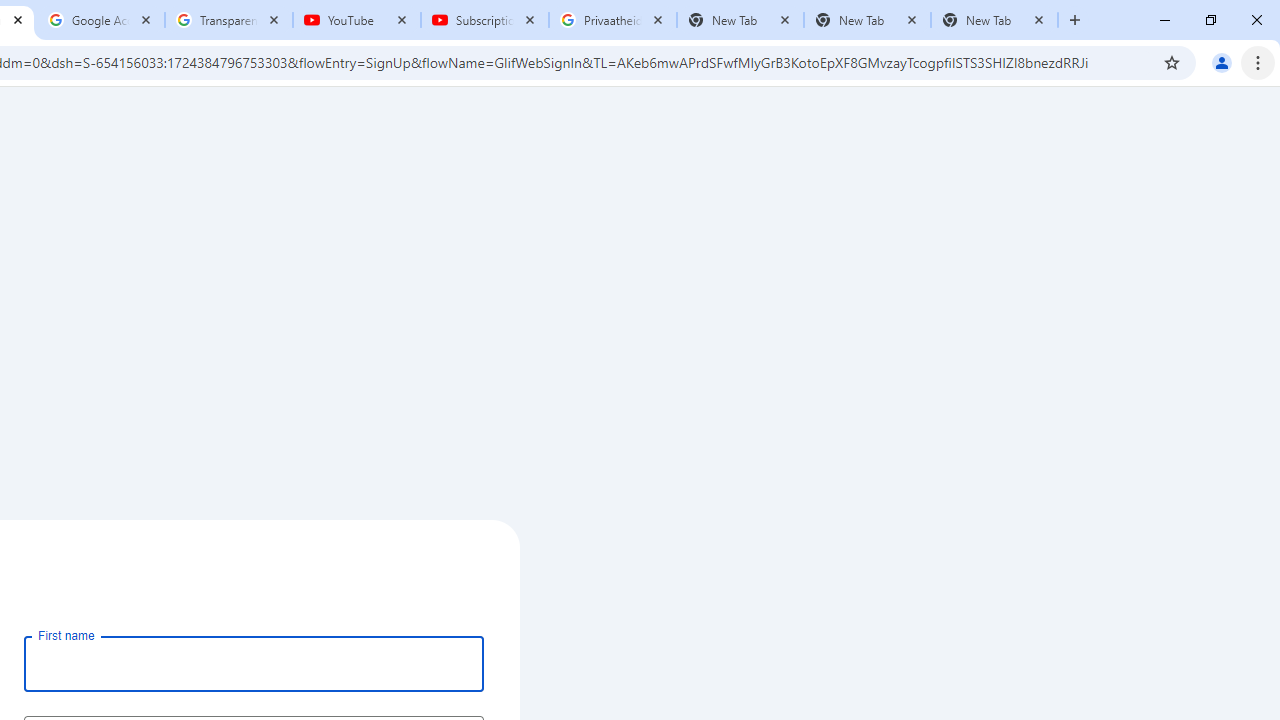 Image resolution: width=1280 pixels, height=720 pixels. Describe the element at coordinates (1260, 62) in the screenshot. I see `Chrome` at that location.